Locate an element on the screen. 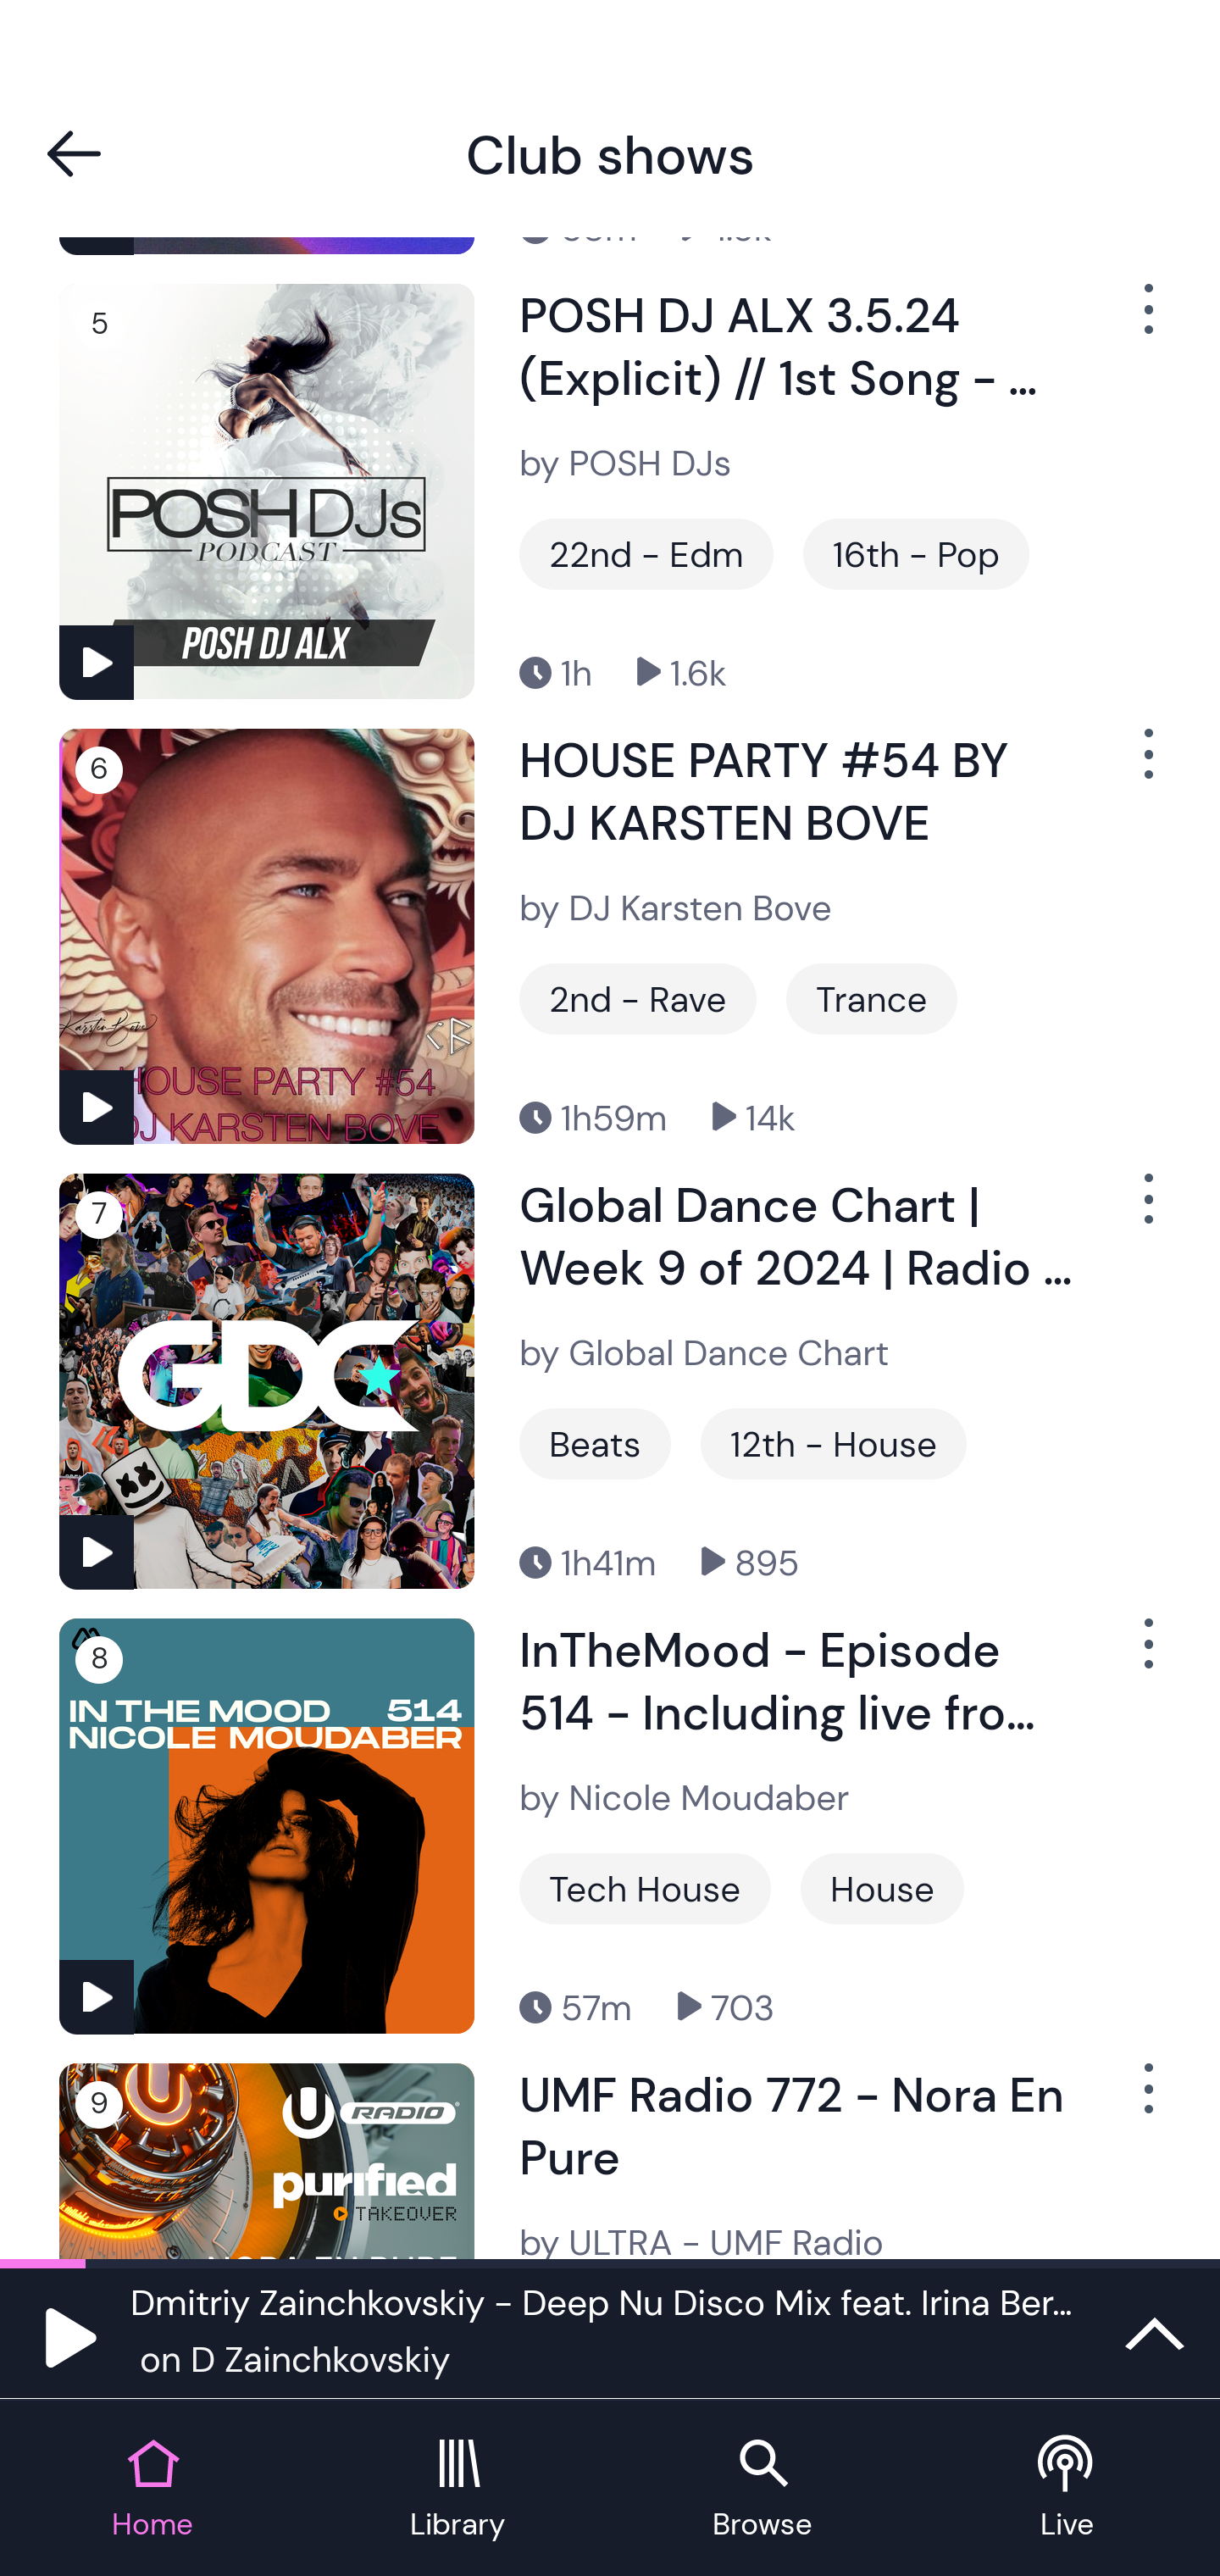 The height and width of the screenshot is (2576, 1220). Show Options Menu Button is located at coordinates (1145, 2101).